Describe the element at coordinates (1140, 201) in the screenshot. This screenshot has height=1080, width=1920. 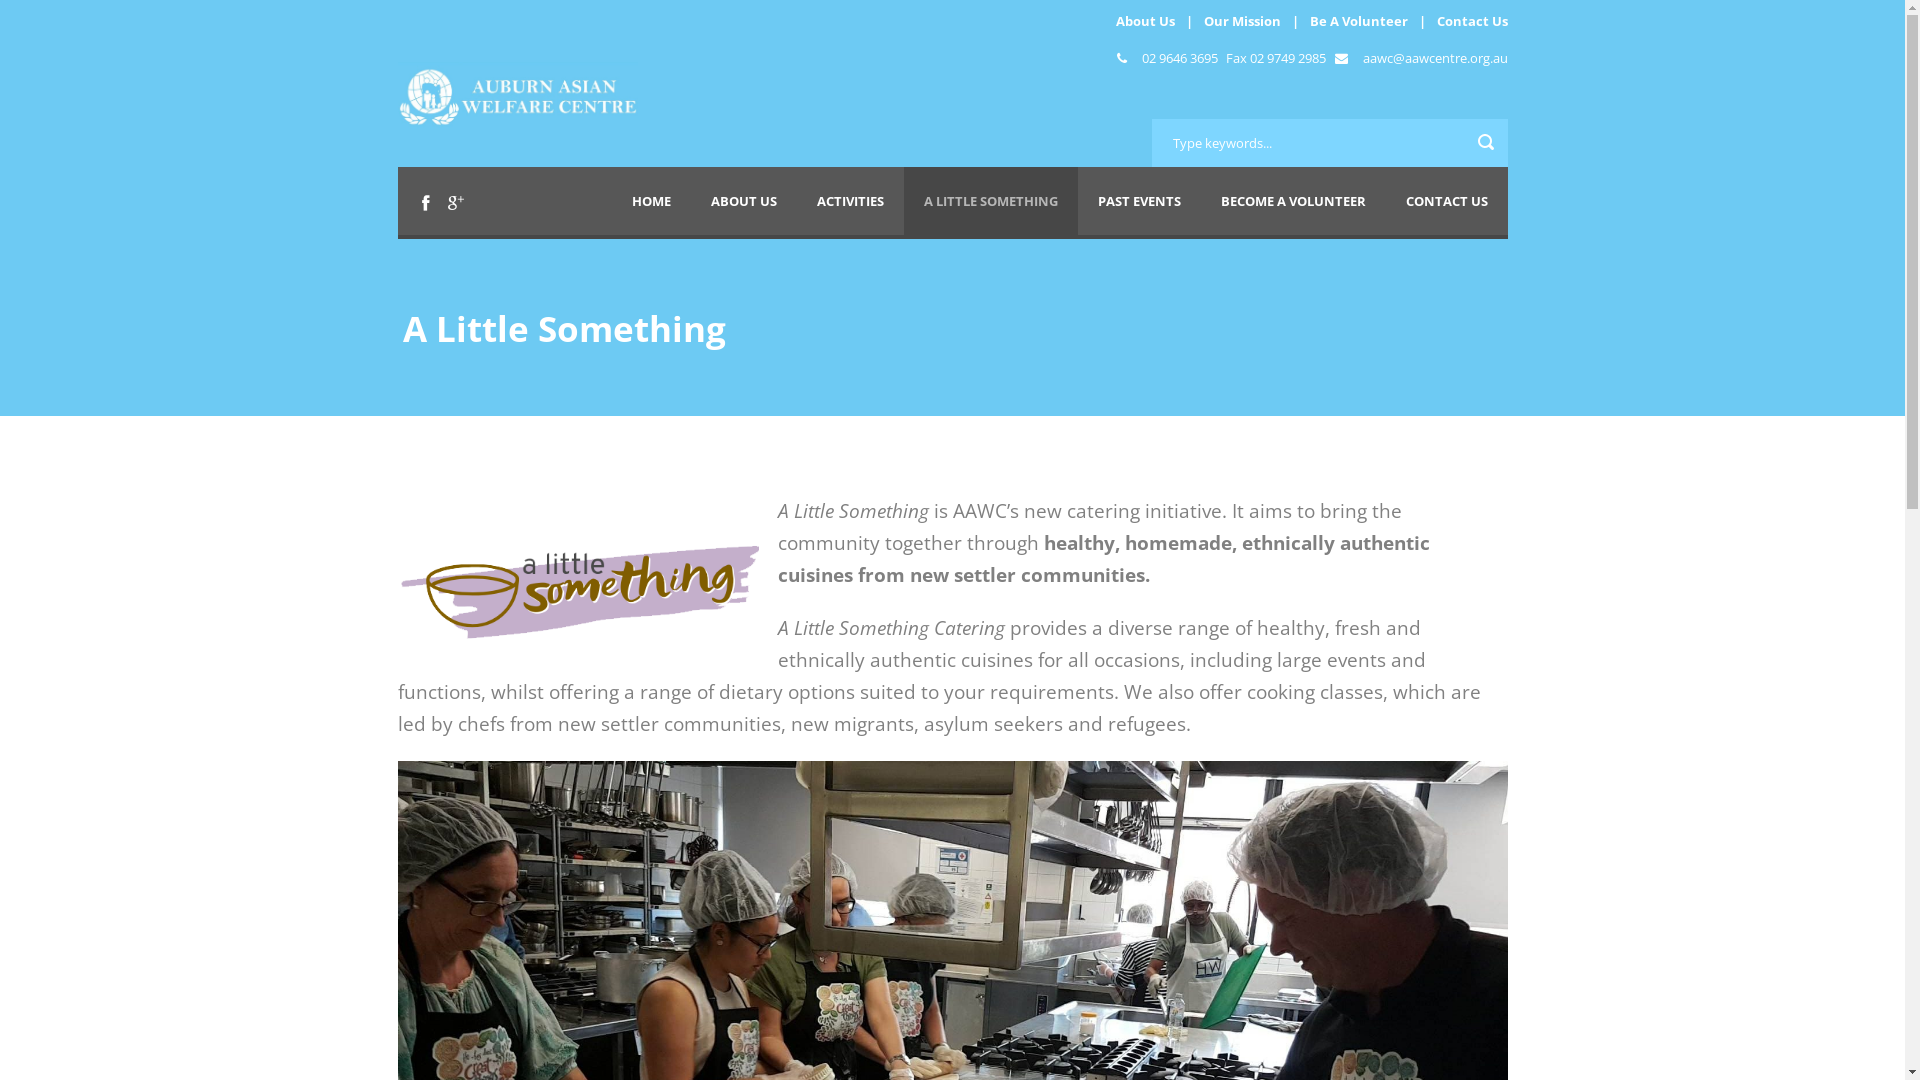
I see `PAST EVENTS` at that location.